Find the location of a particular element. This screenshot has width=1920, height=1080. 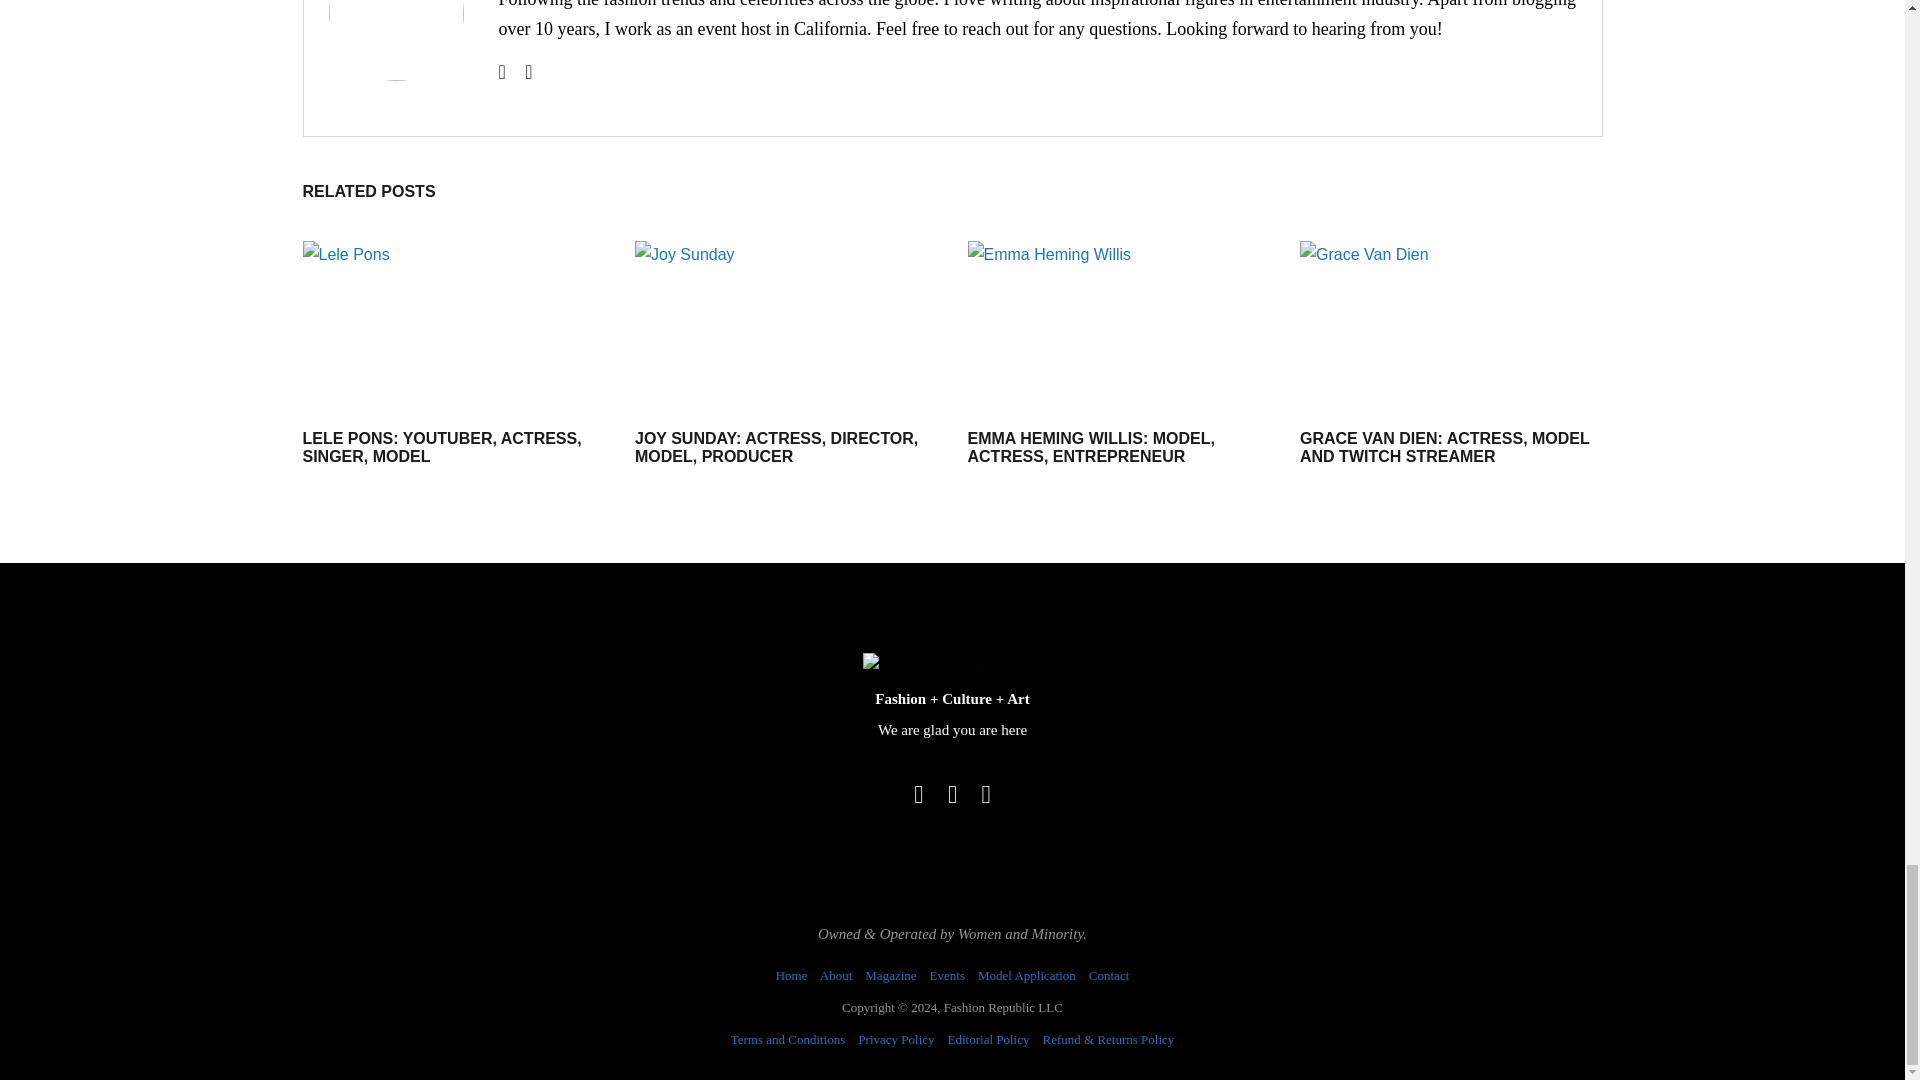

Joy Sunday: Actress, Director, Model, Producer is located at coordinates (776, 447).